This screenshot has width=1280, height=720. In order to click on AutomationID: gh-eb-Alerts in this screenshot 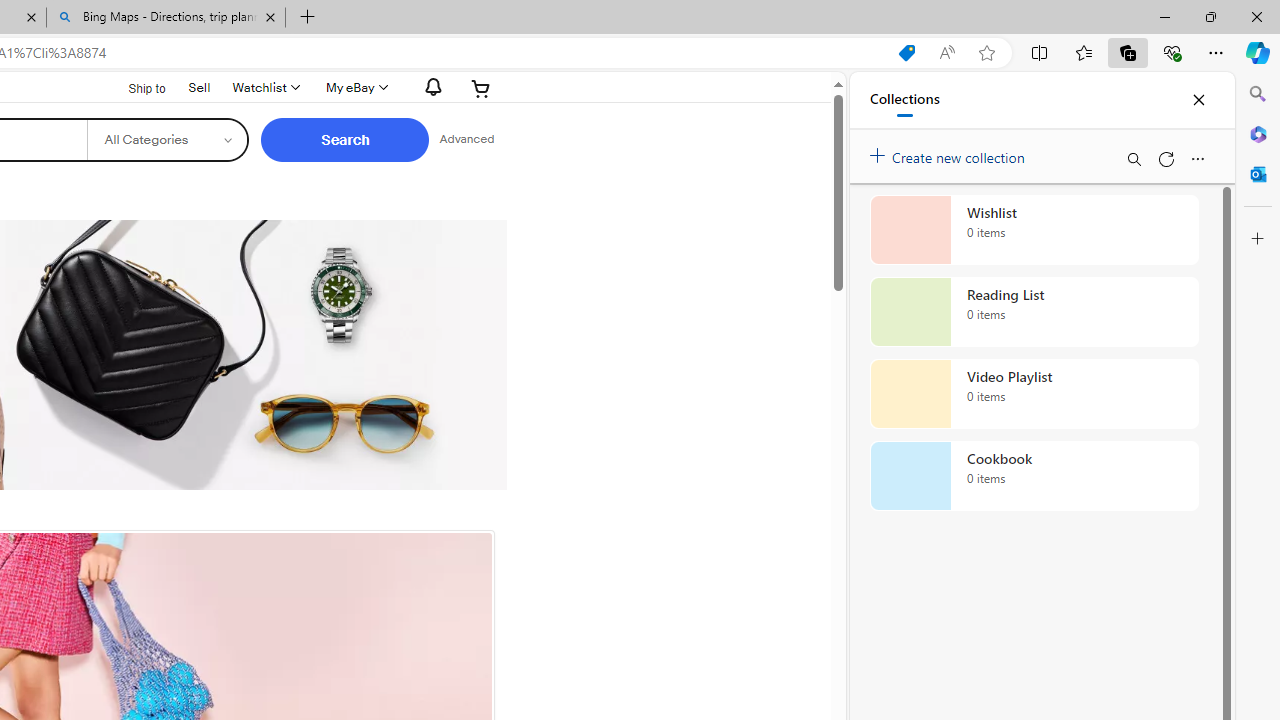, I will do `click(430, 87)`.